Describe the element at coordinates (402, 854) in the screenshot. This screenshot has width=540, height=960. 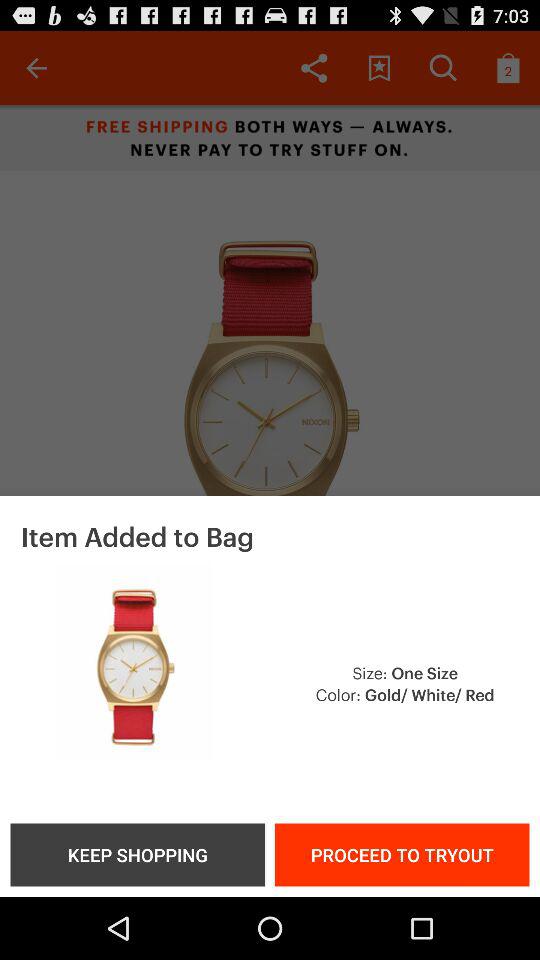
I see `jump until proceed to tryout icon` at that location.